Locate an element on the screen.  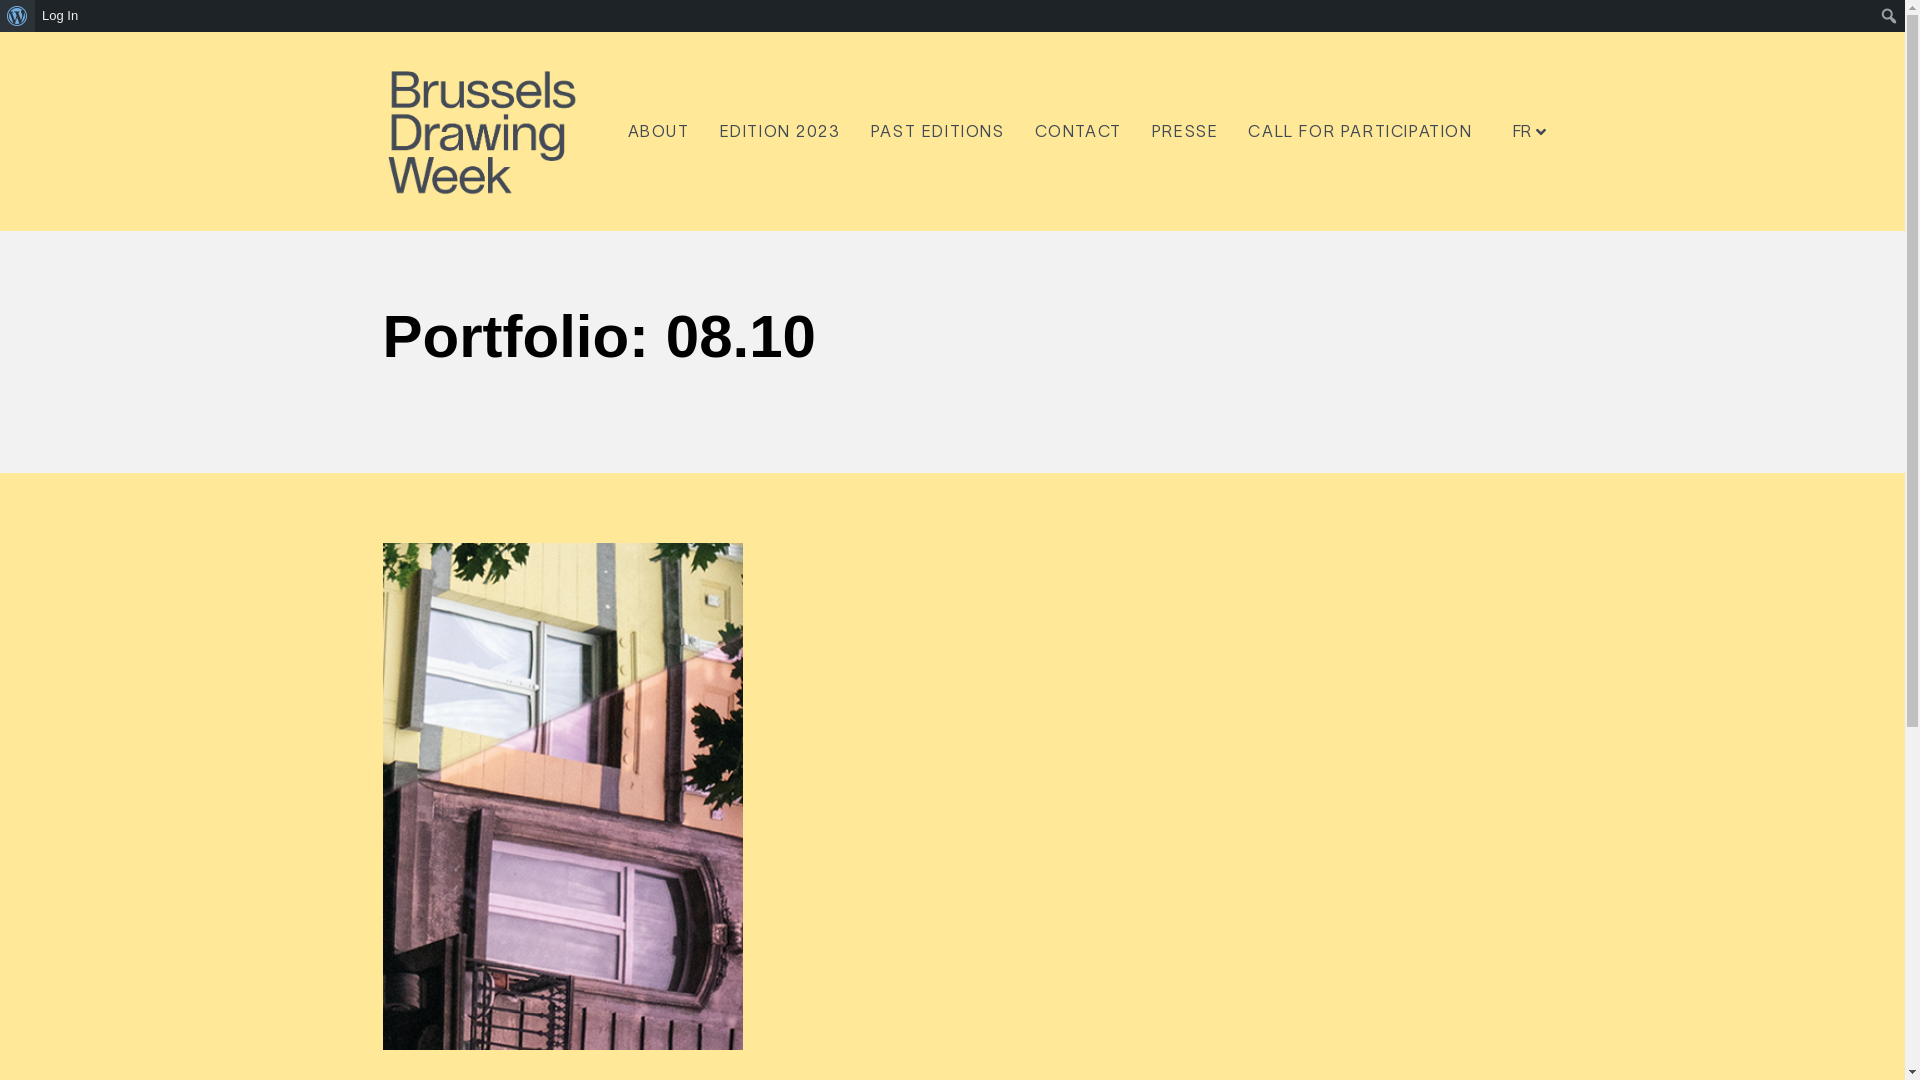
PRESSE is located at coordinates (1186, 132).